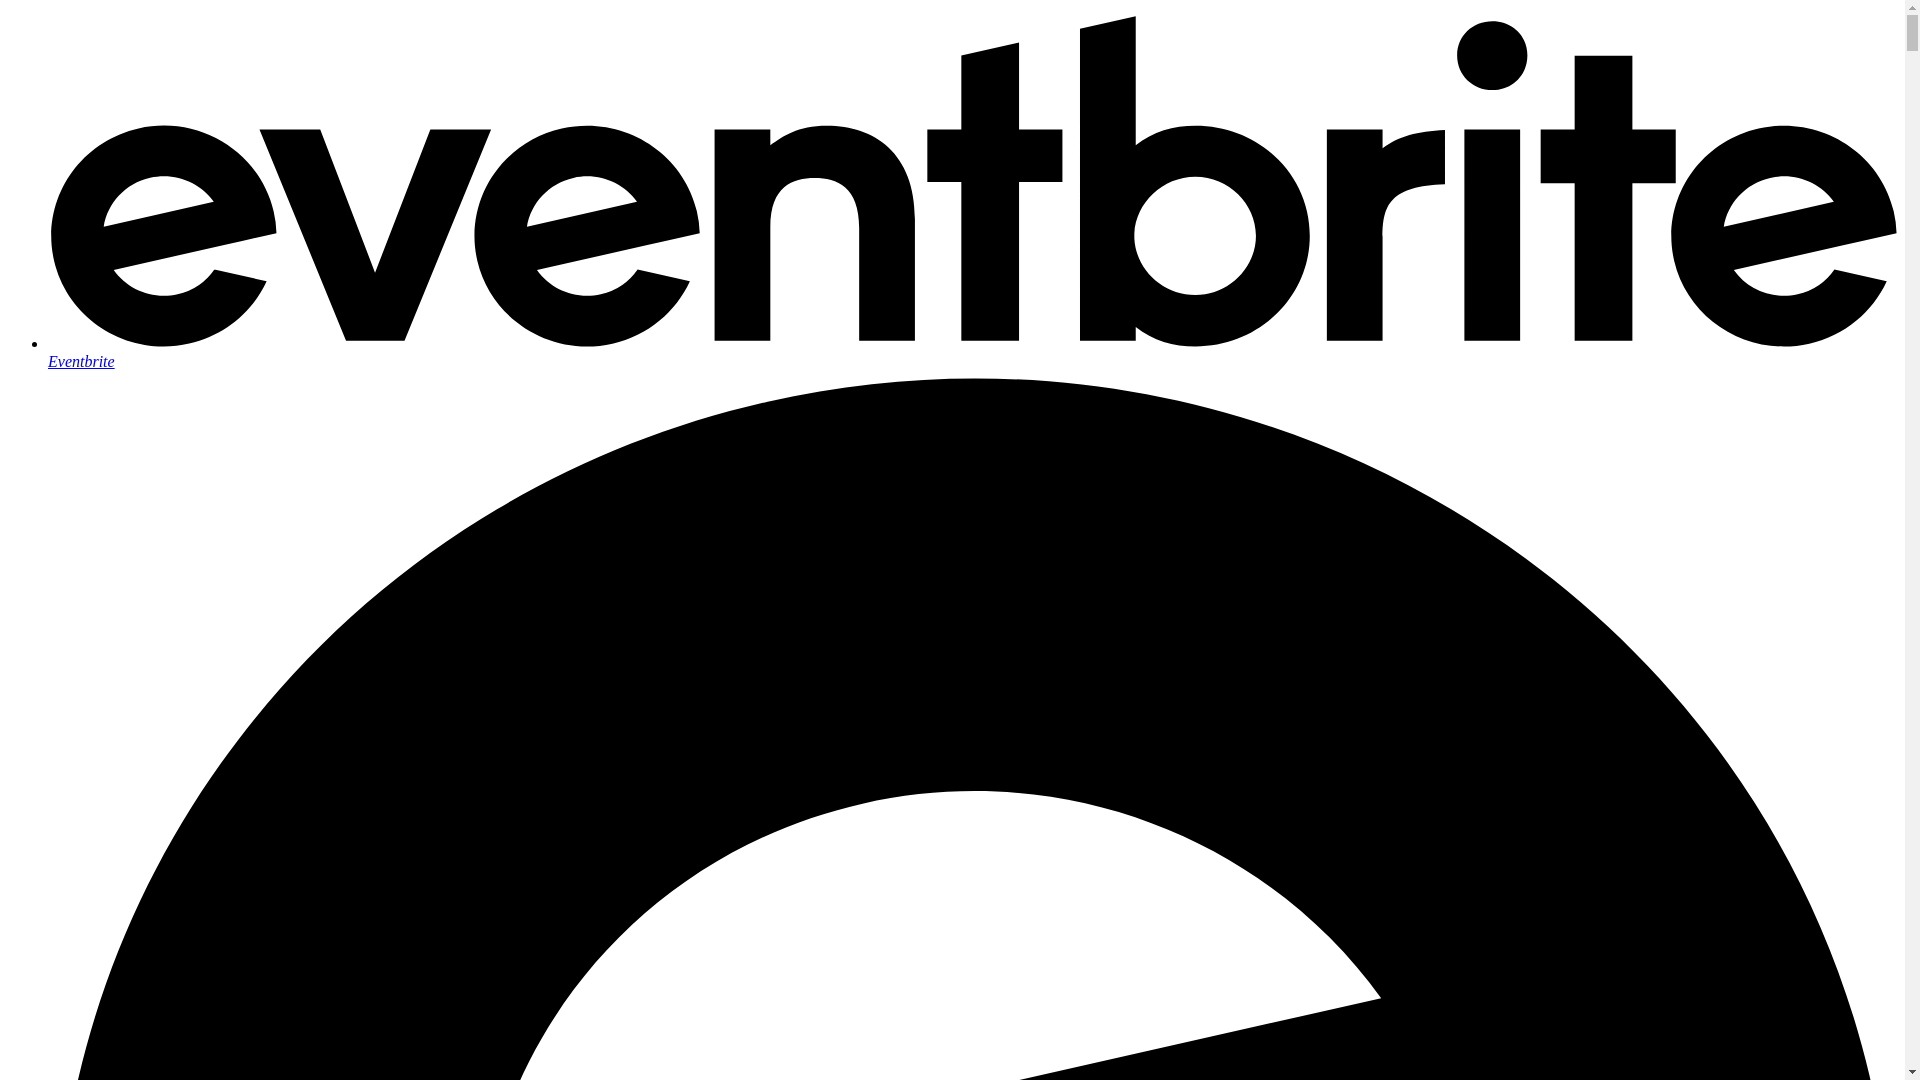  Describe the element at coordinates (972, 352) in the screenshot. I see `Eventbrite` at that location.